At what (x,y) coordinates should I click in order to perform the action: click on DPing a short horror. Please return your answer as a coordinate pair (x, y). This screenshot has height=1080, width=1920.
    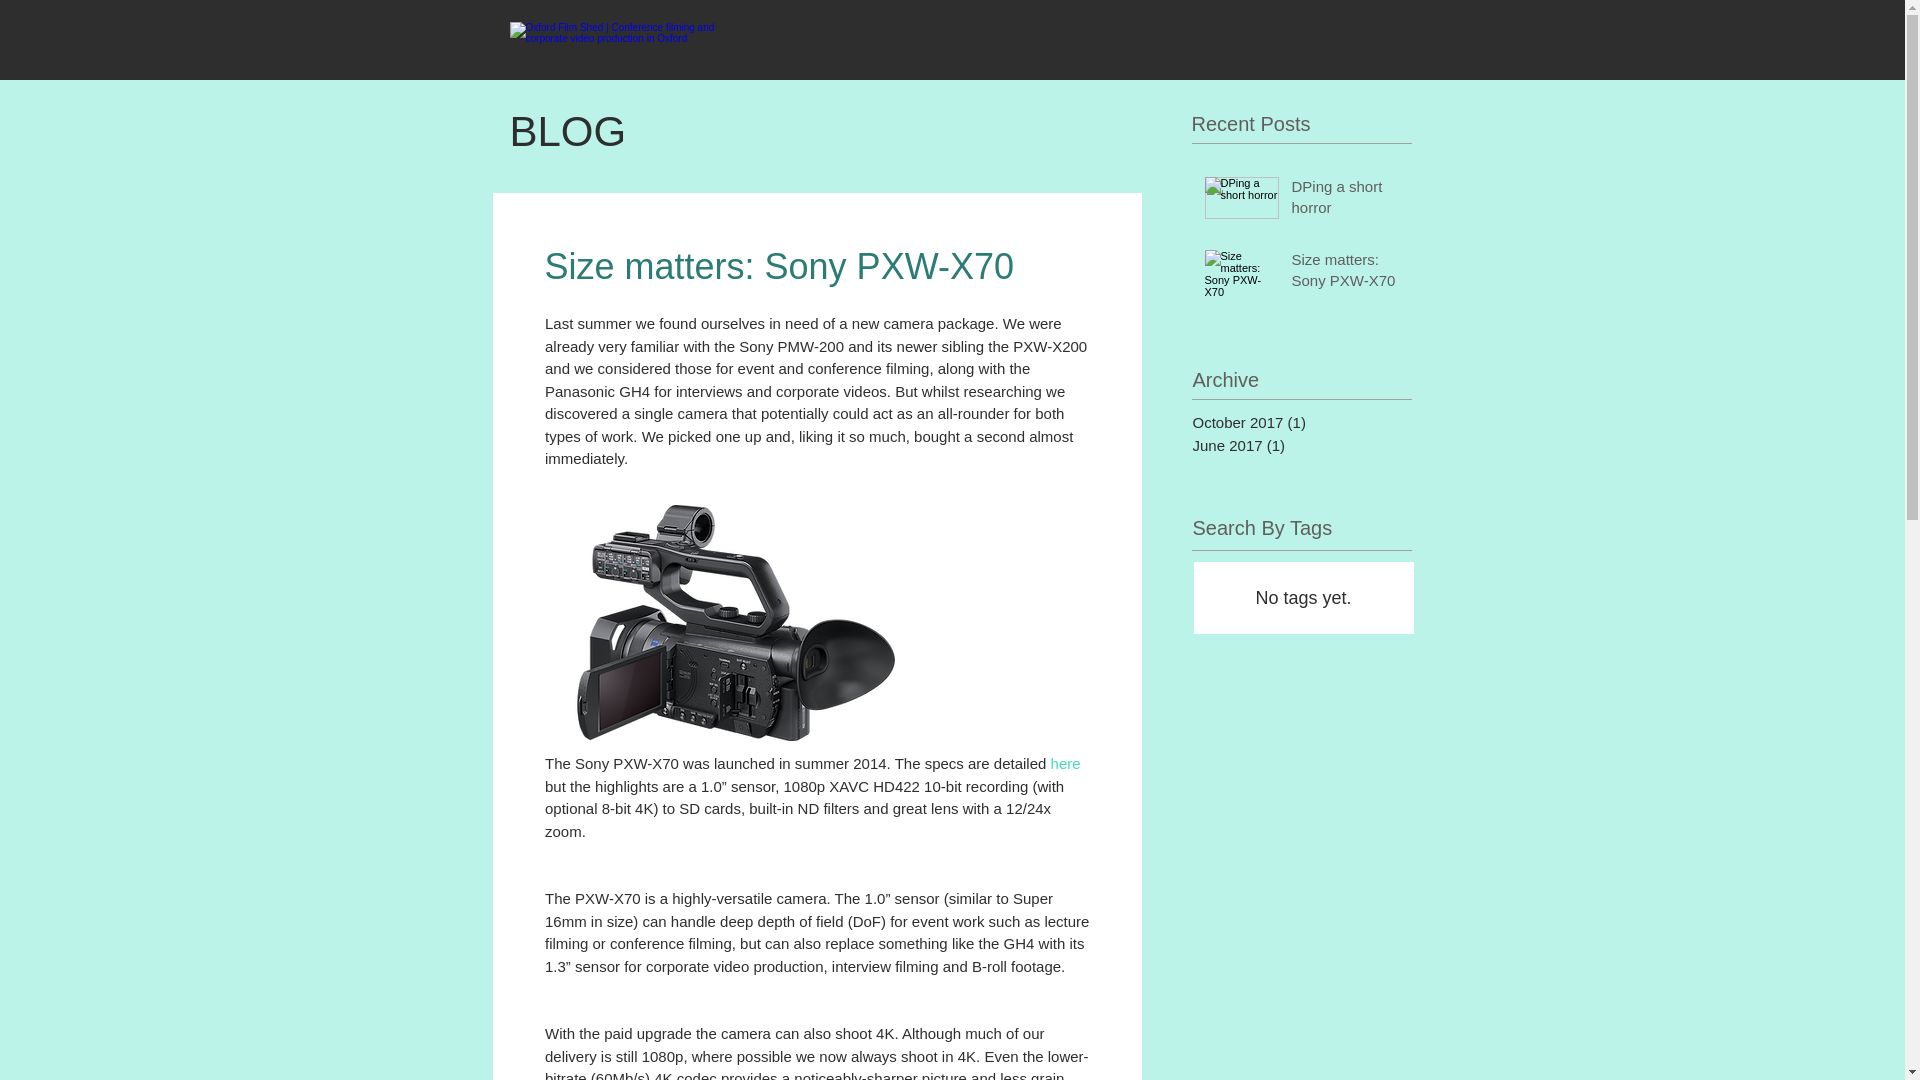
    Looking at the image, I should click on (1346, 200).